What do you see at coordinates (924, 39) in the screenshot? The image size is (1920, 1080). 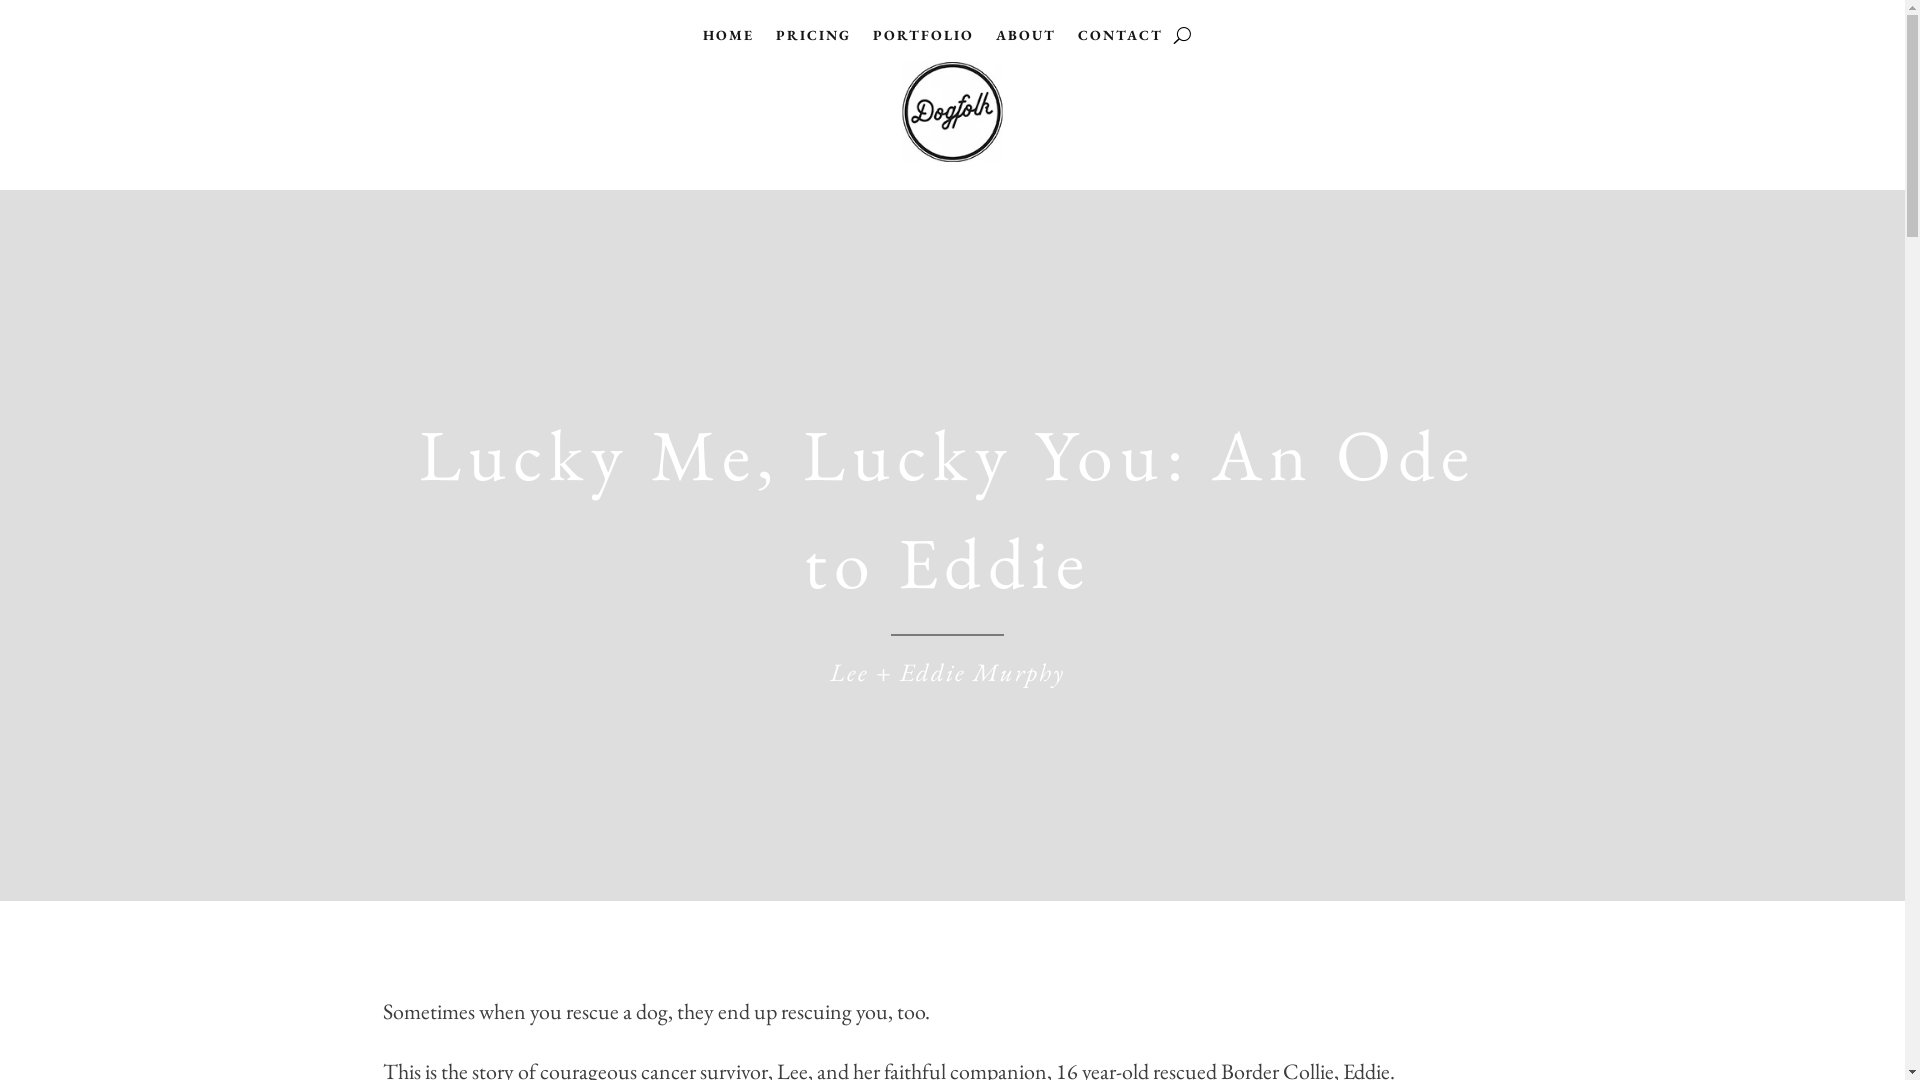 I see `PORTFOLIO` at bounding box center [924, 39].